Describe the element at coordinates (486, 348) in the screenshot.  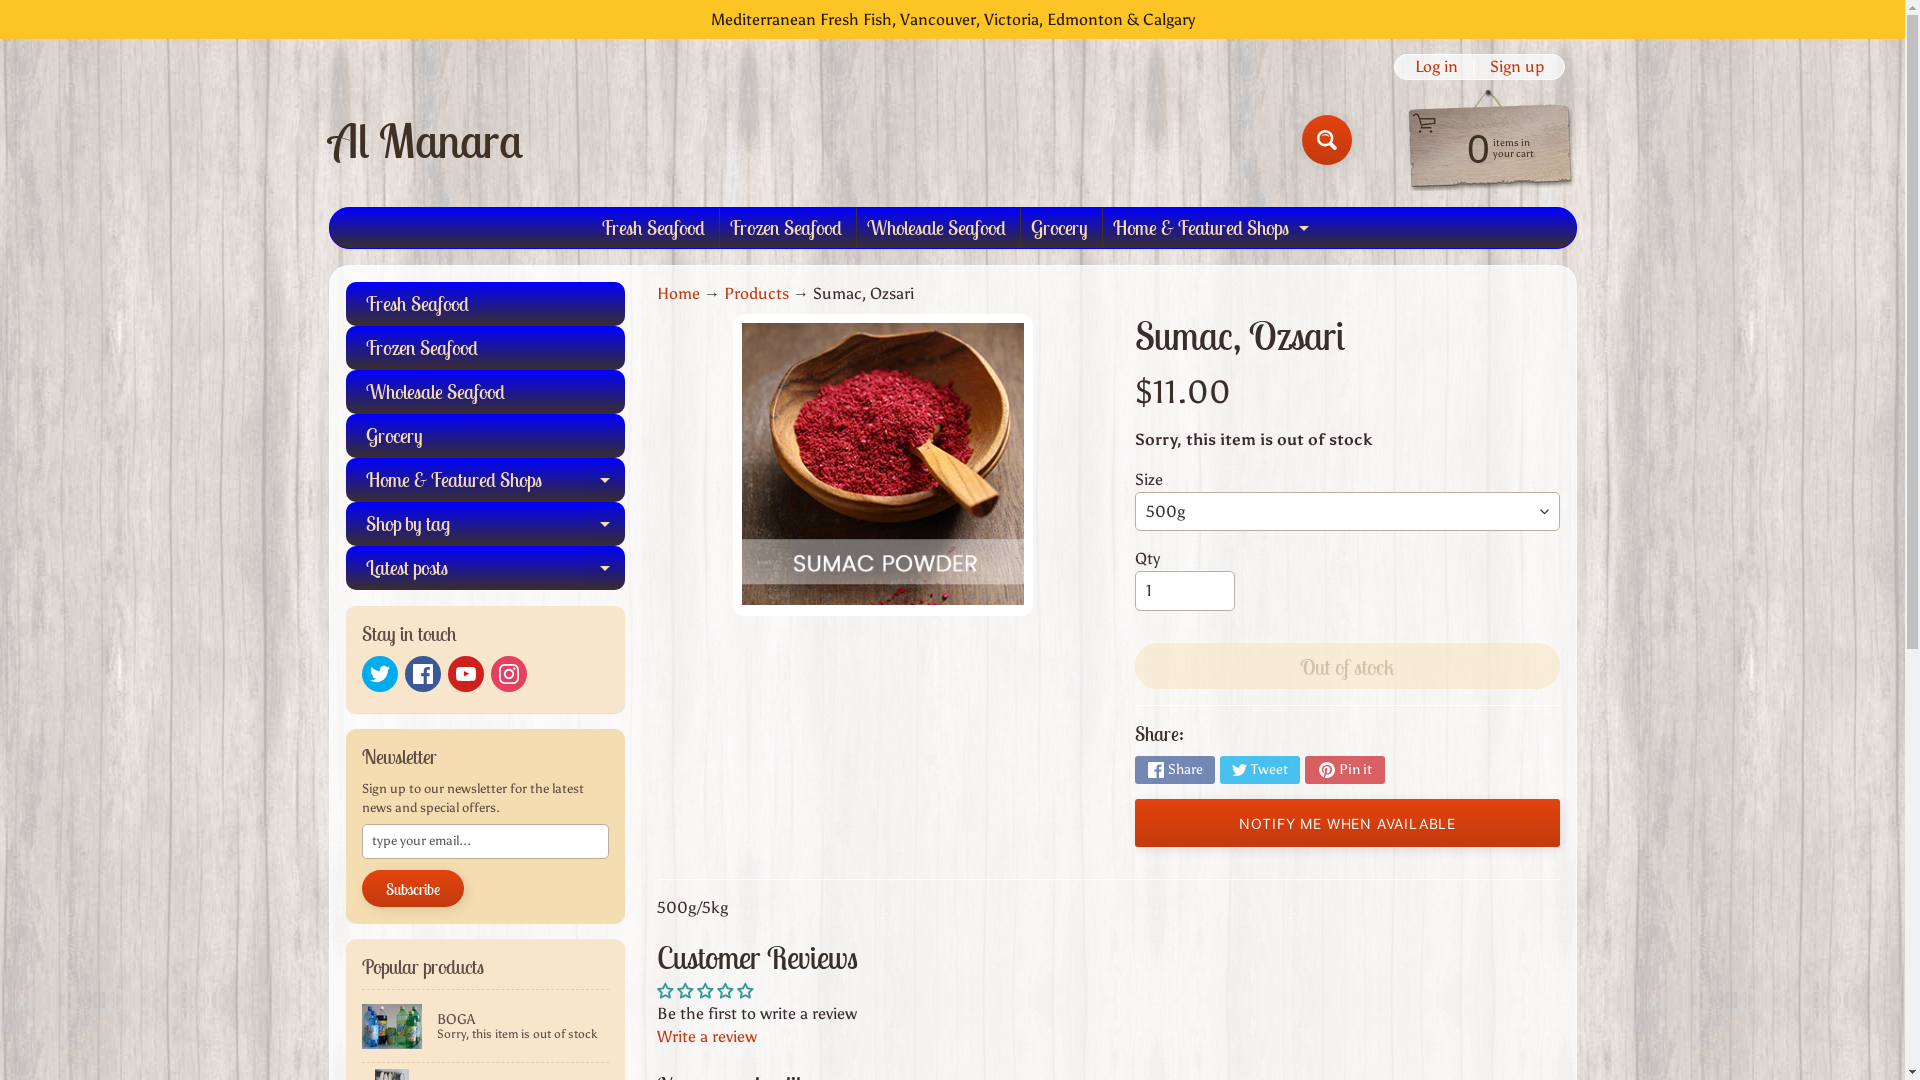
I see `Frozen Seafood` at that location.